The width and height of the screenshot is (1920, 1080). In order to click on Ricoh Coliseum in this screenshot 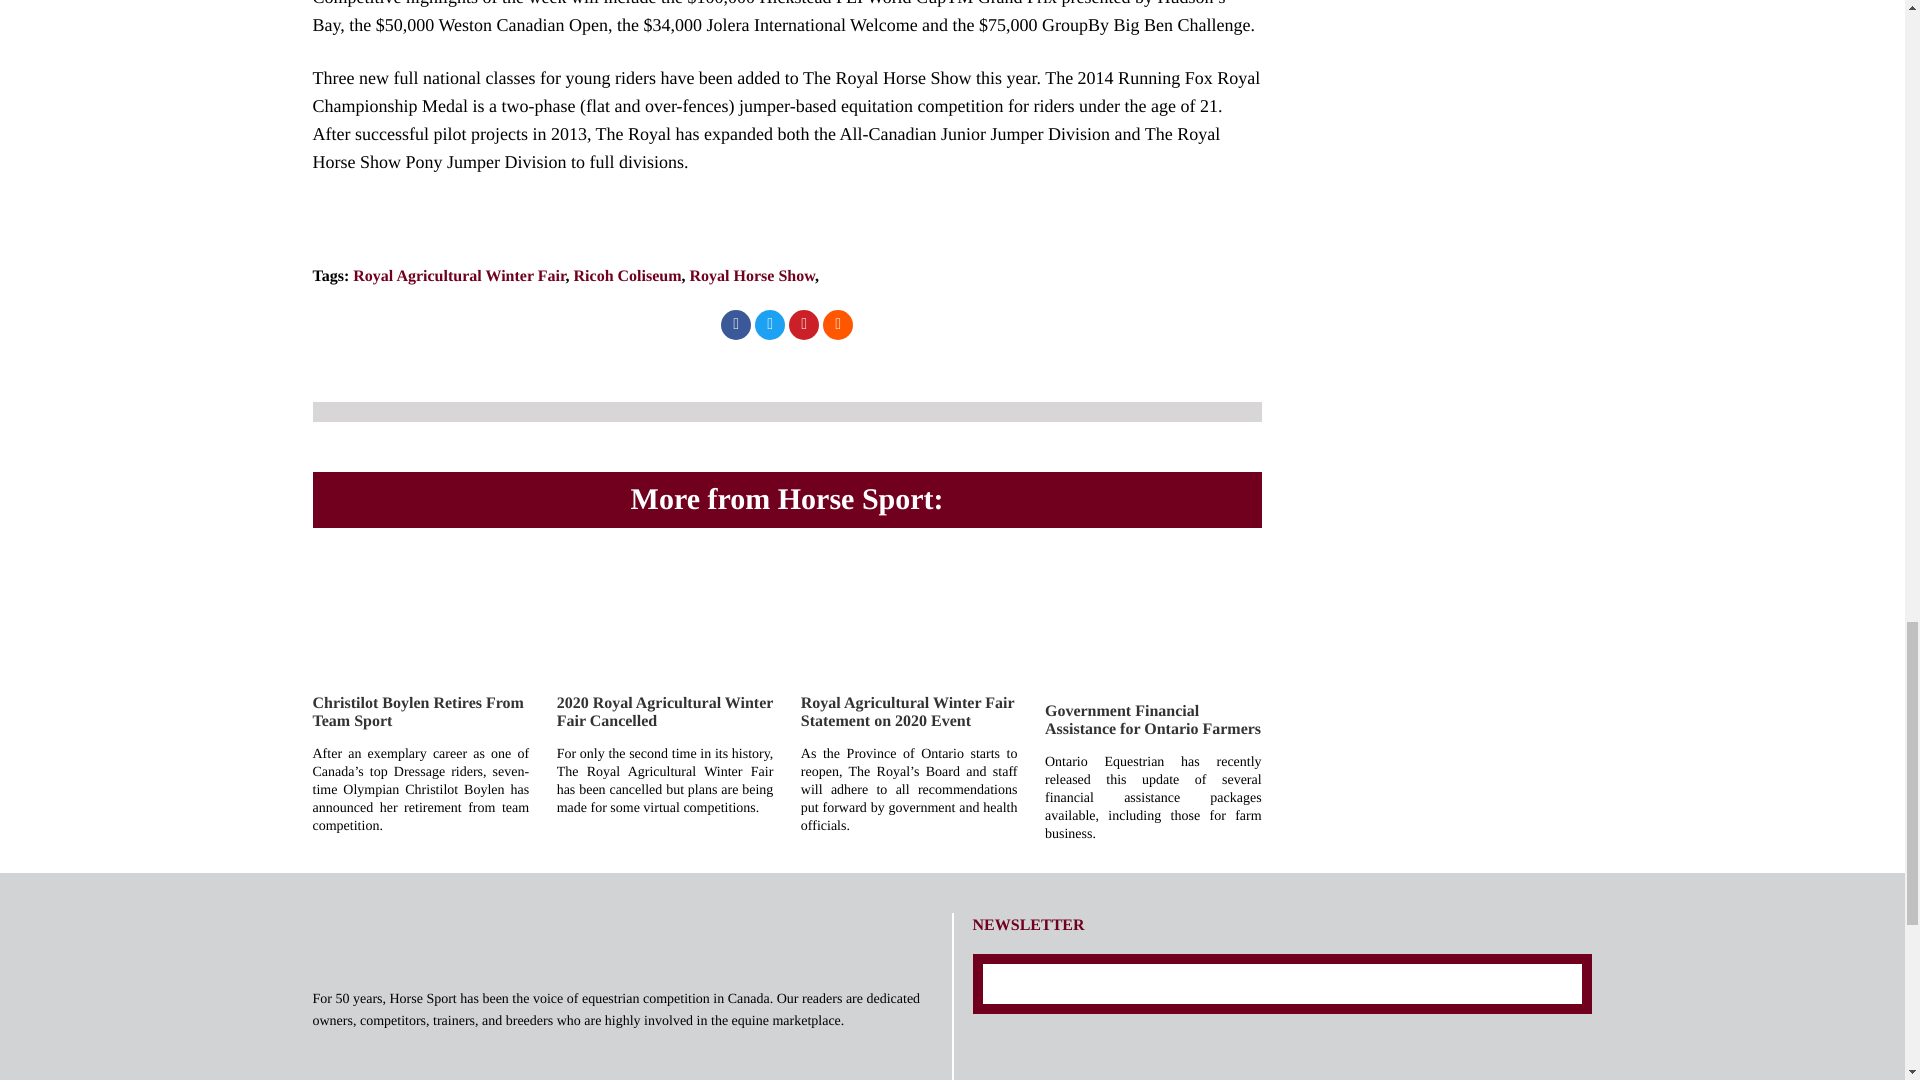, I will do `click(628, 276)`.